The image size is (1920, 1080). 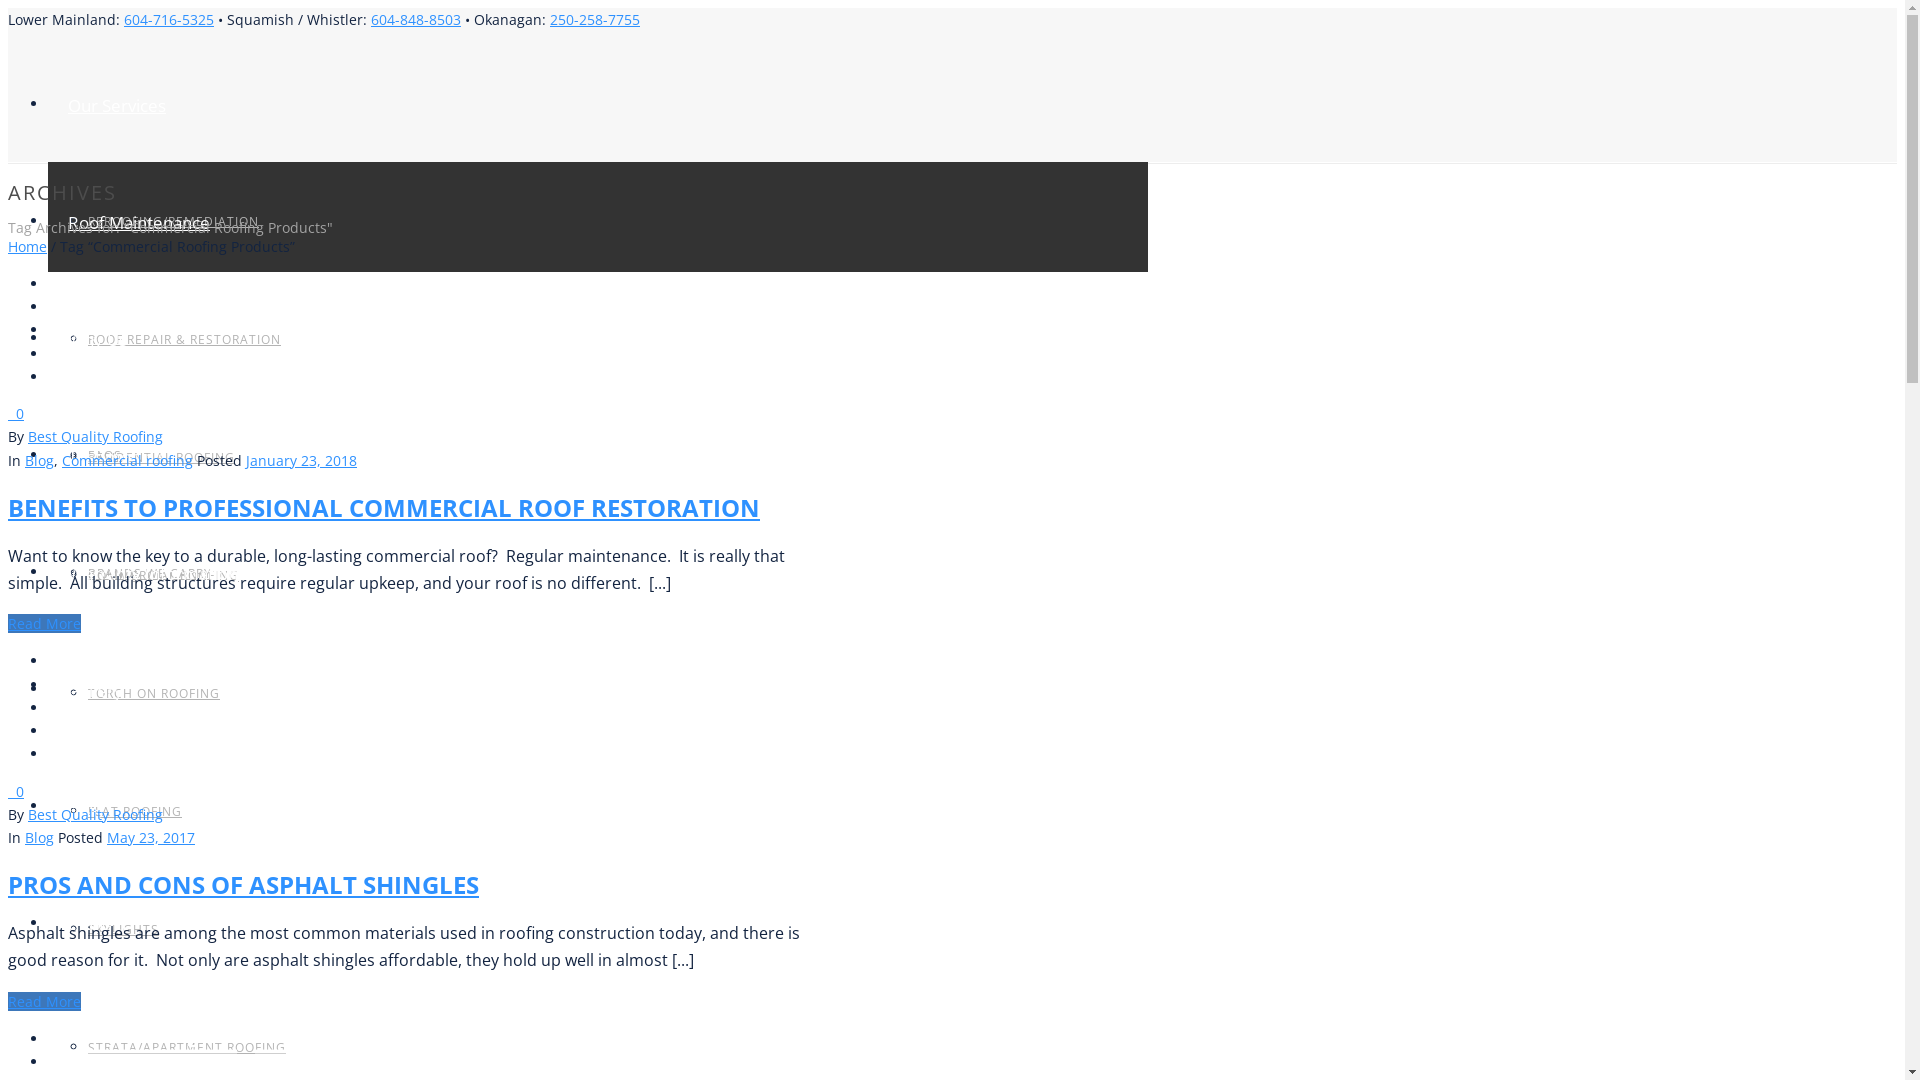 What do you see at coordinates (88, 340) in the screenshot?
I see `Why Us` at bounding box center [88, 340].